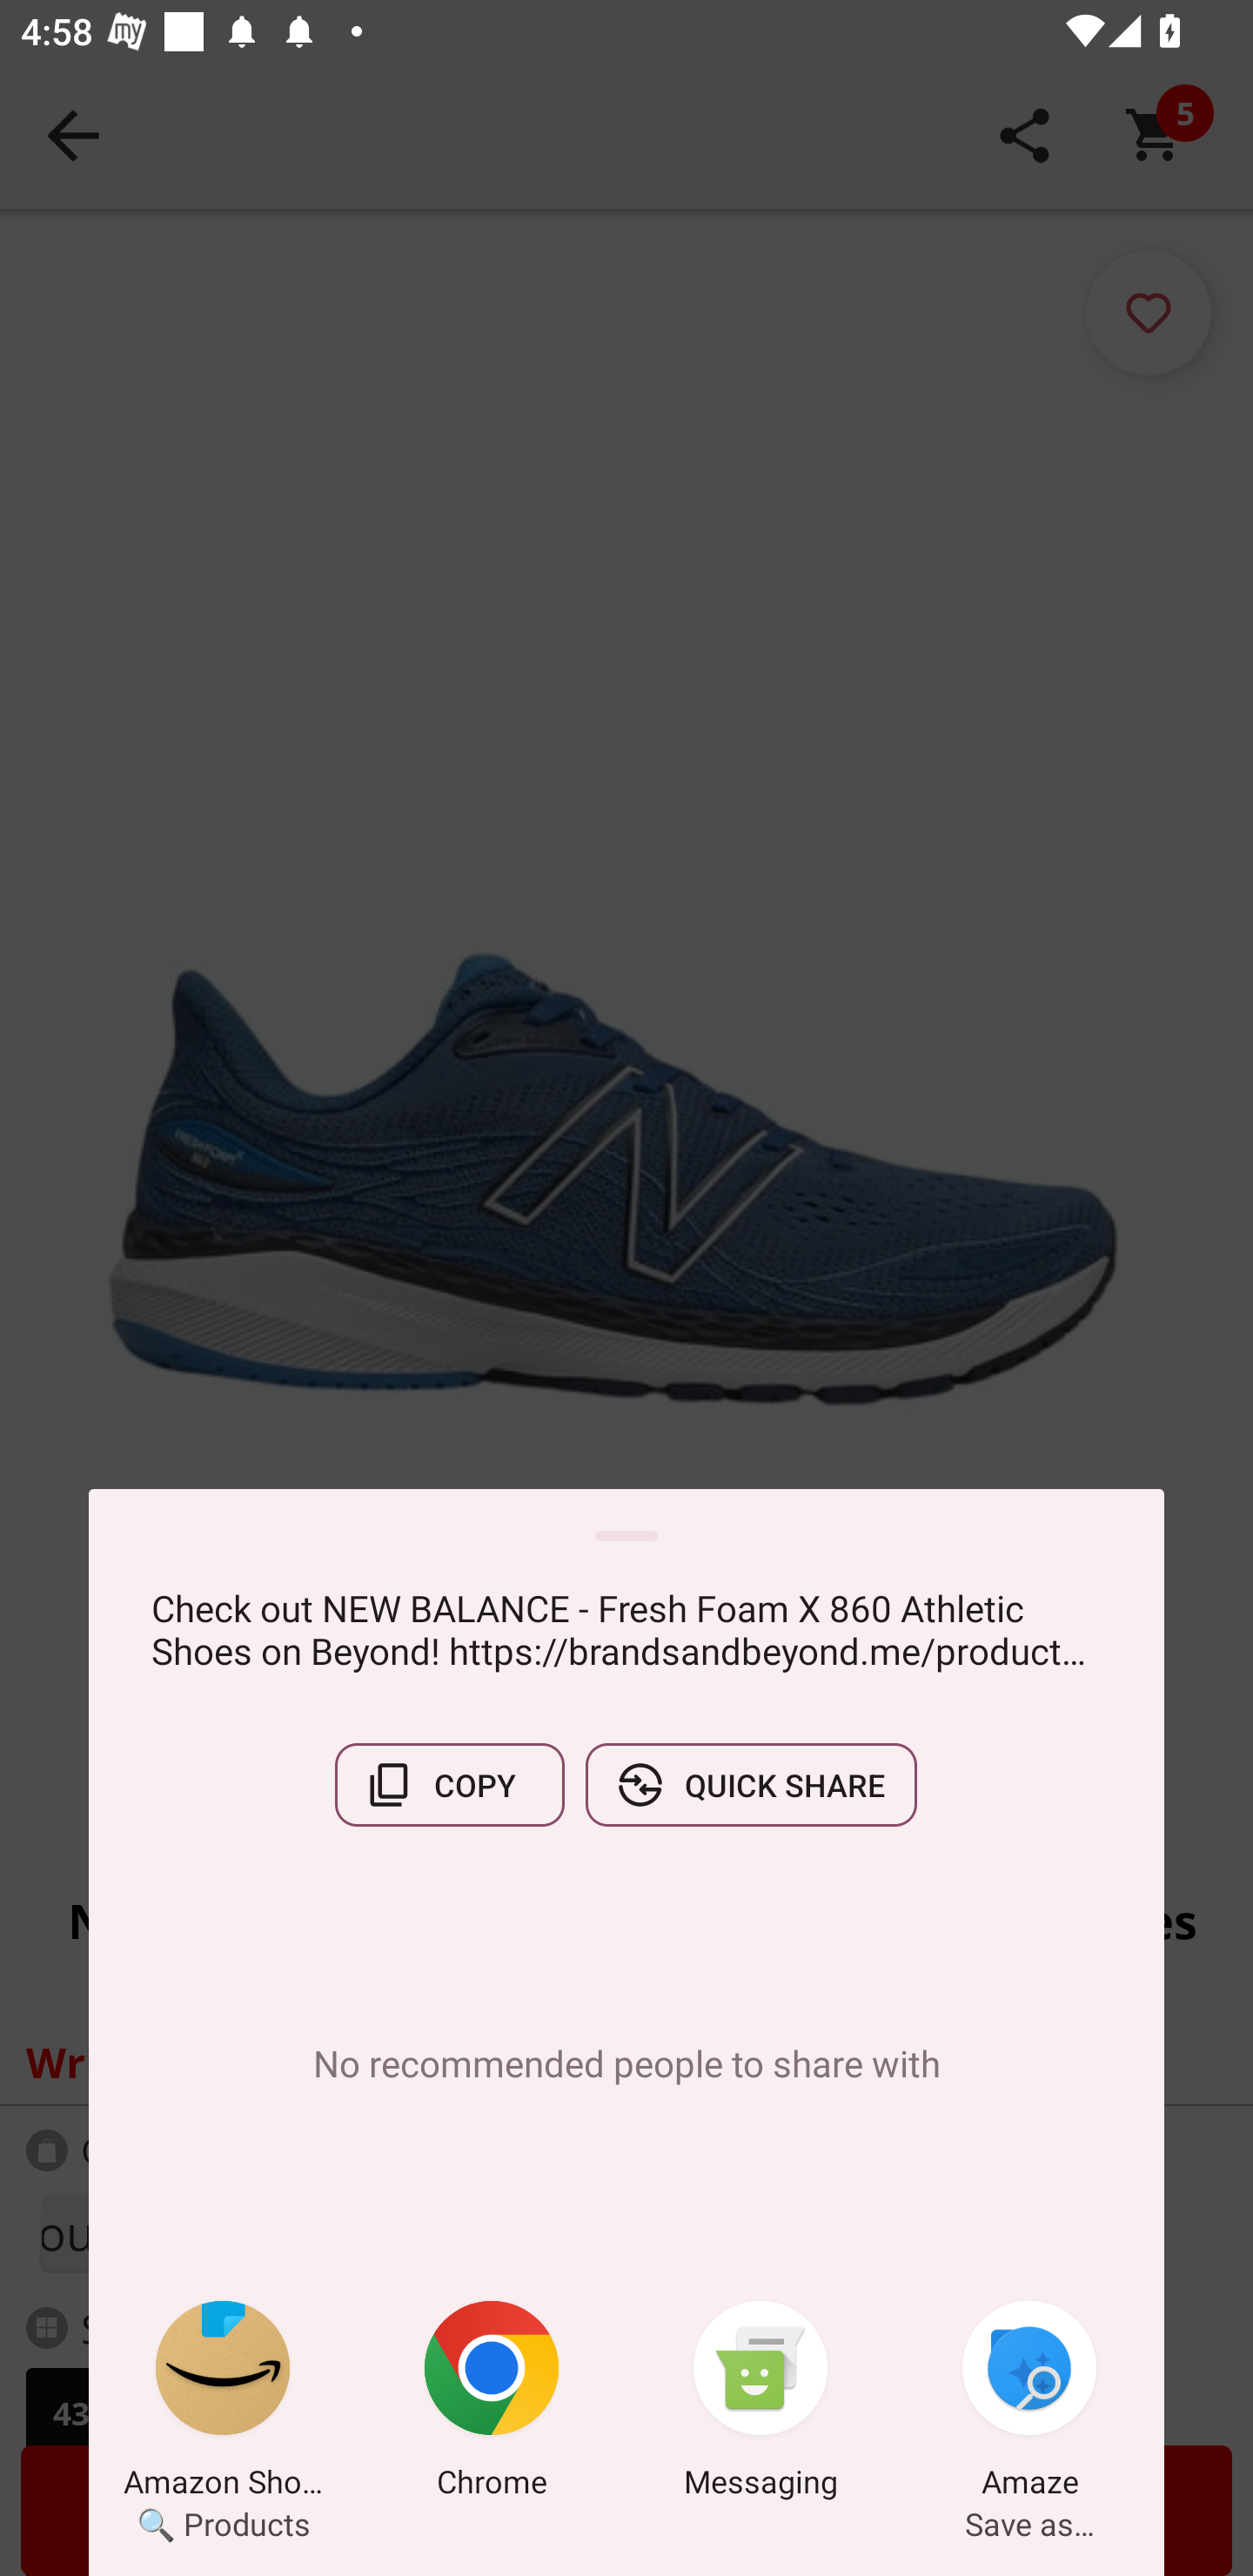 The width and height of the screenshot is (1253, 2576). What do you see at coordinates (1029, 2405) in the screenshot?
I see `Amaze Save as…` at bounding box center [1029, 2405].